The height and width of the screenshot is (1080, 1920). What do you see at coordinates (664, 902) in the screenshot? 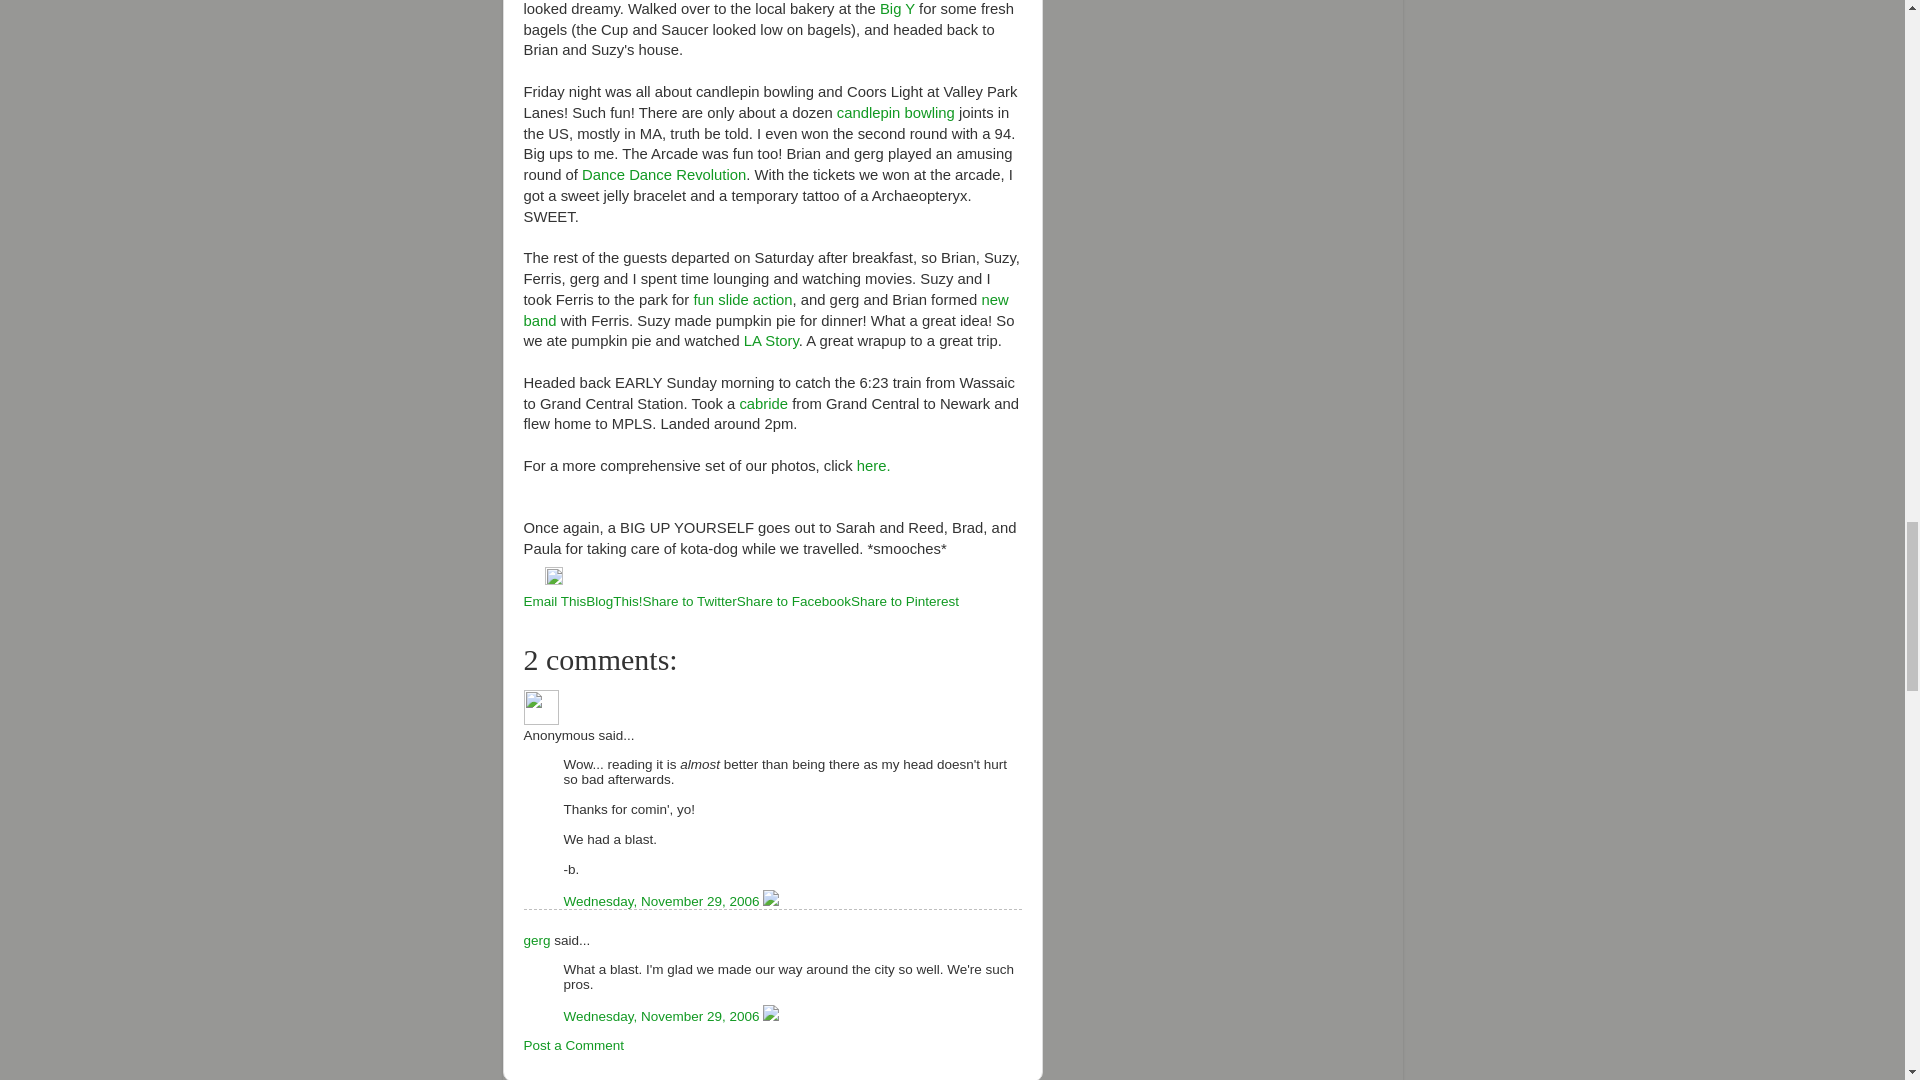
I see `comment permalink` at bounding box center [664, 902].